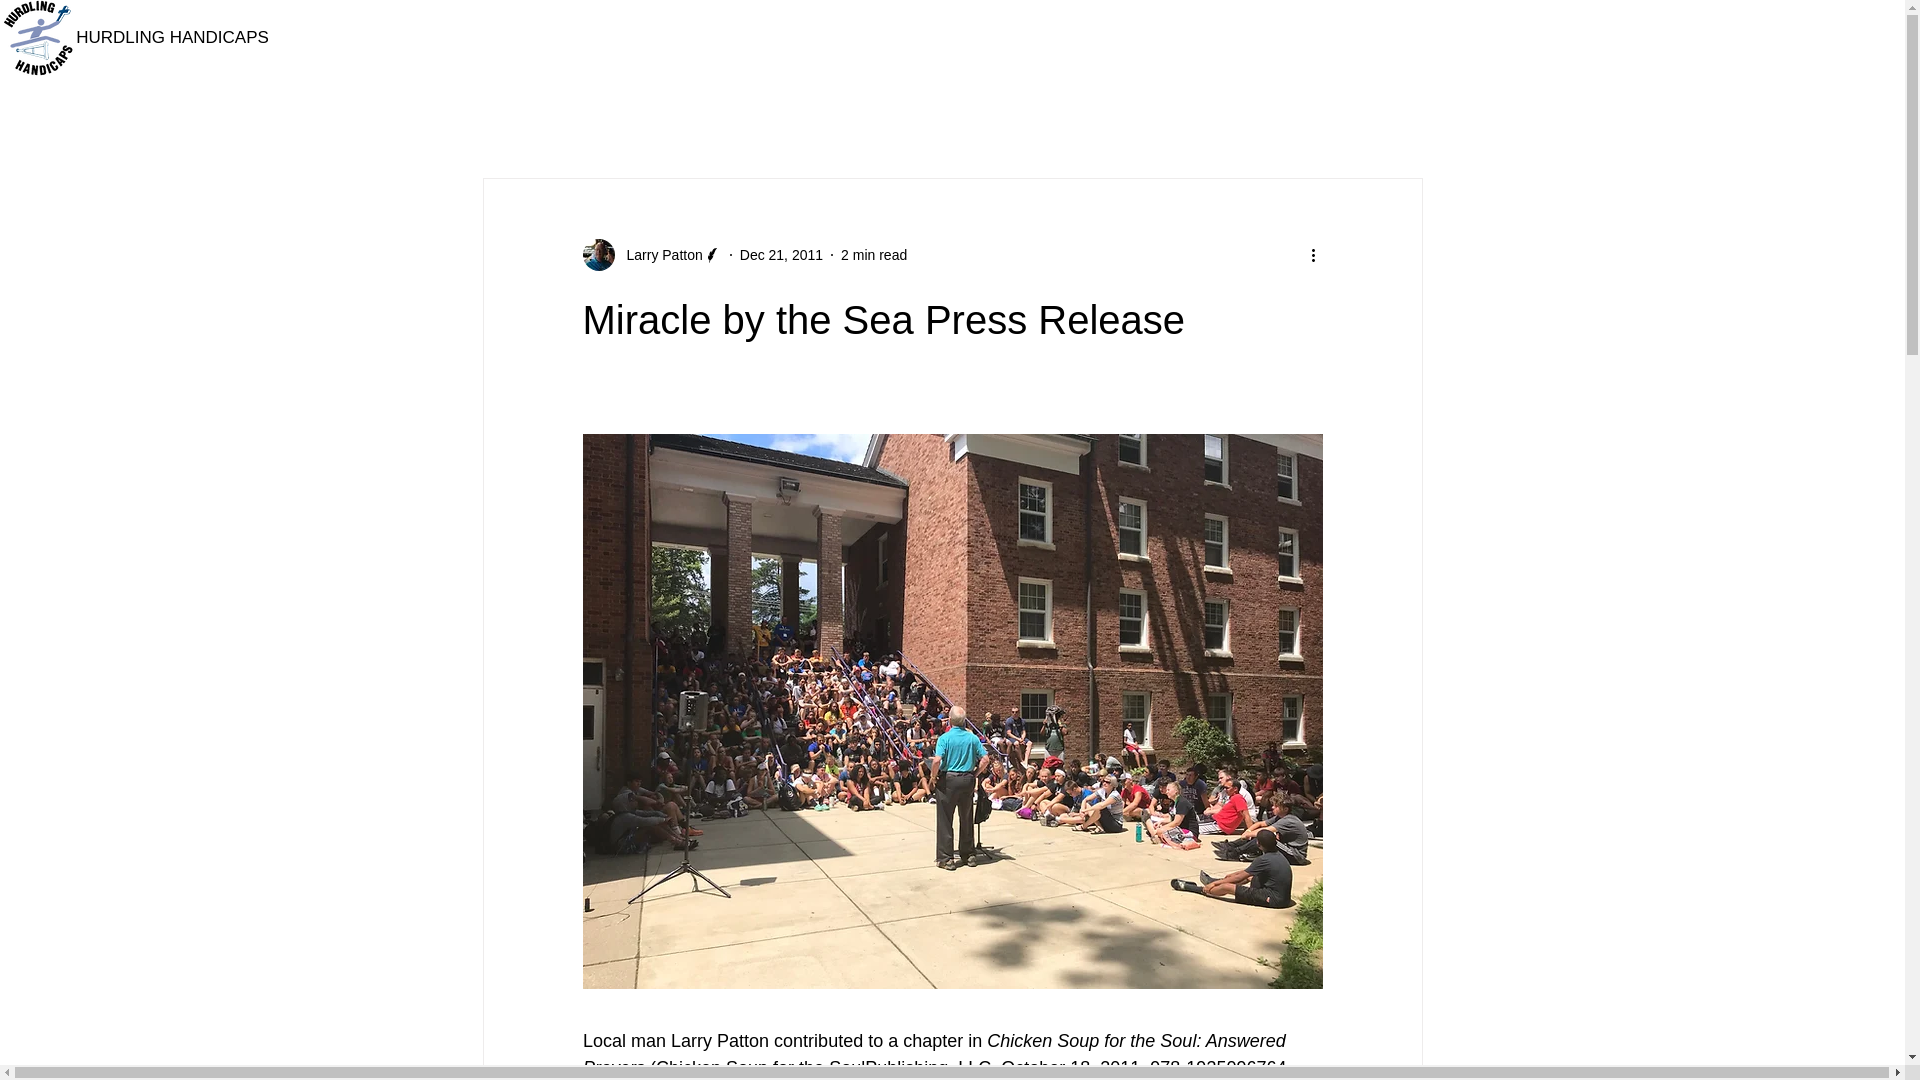 The height and width of the screenshot is (1080, 1920). I want to click on Larry Patton, so click(658, 254).